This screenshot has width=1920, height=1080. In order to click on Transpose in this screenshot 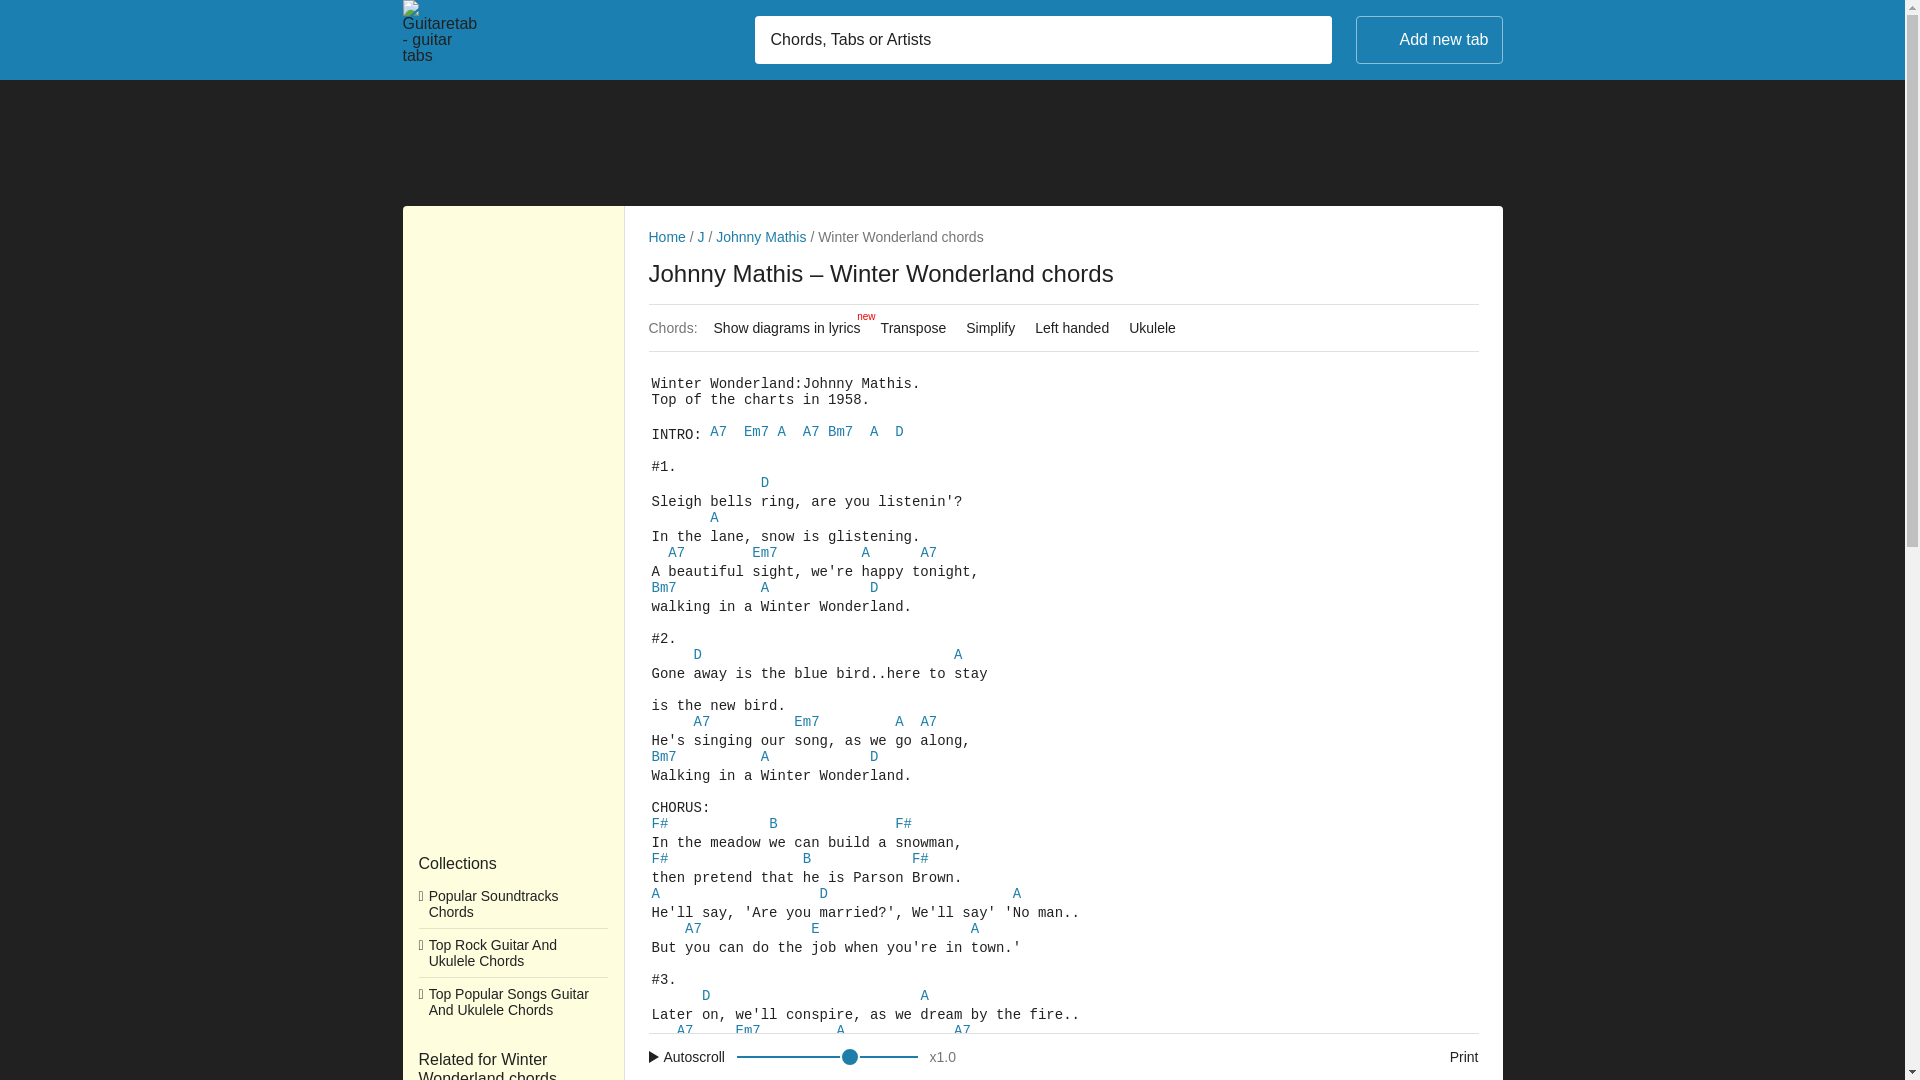, I will do `click(945, 1056)`.